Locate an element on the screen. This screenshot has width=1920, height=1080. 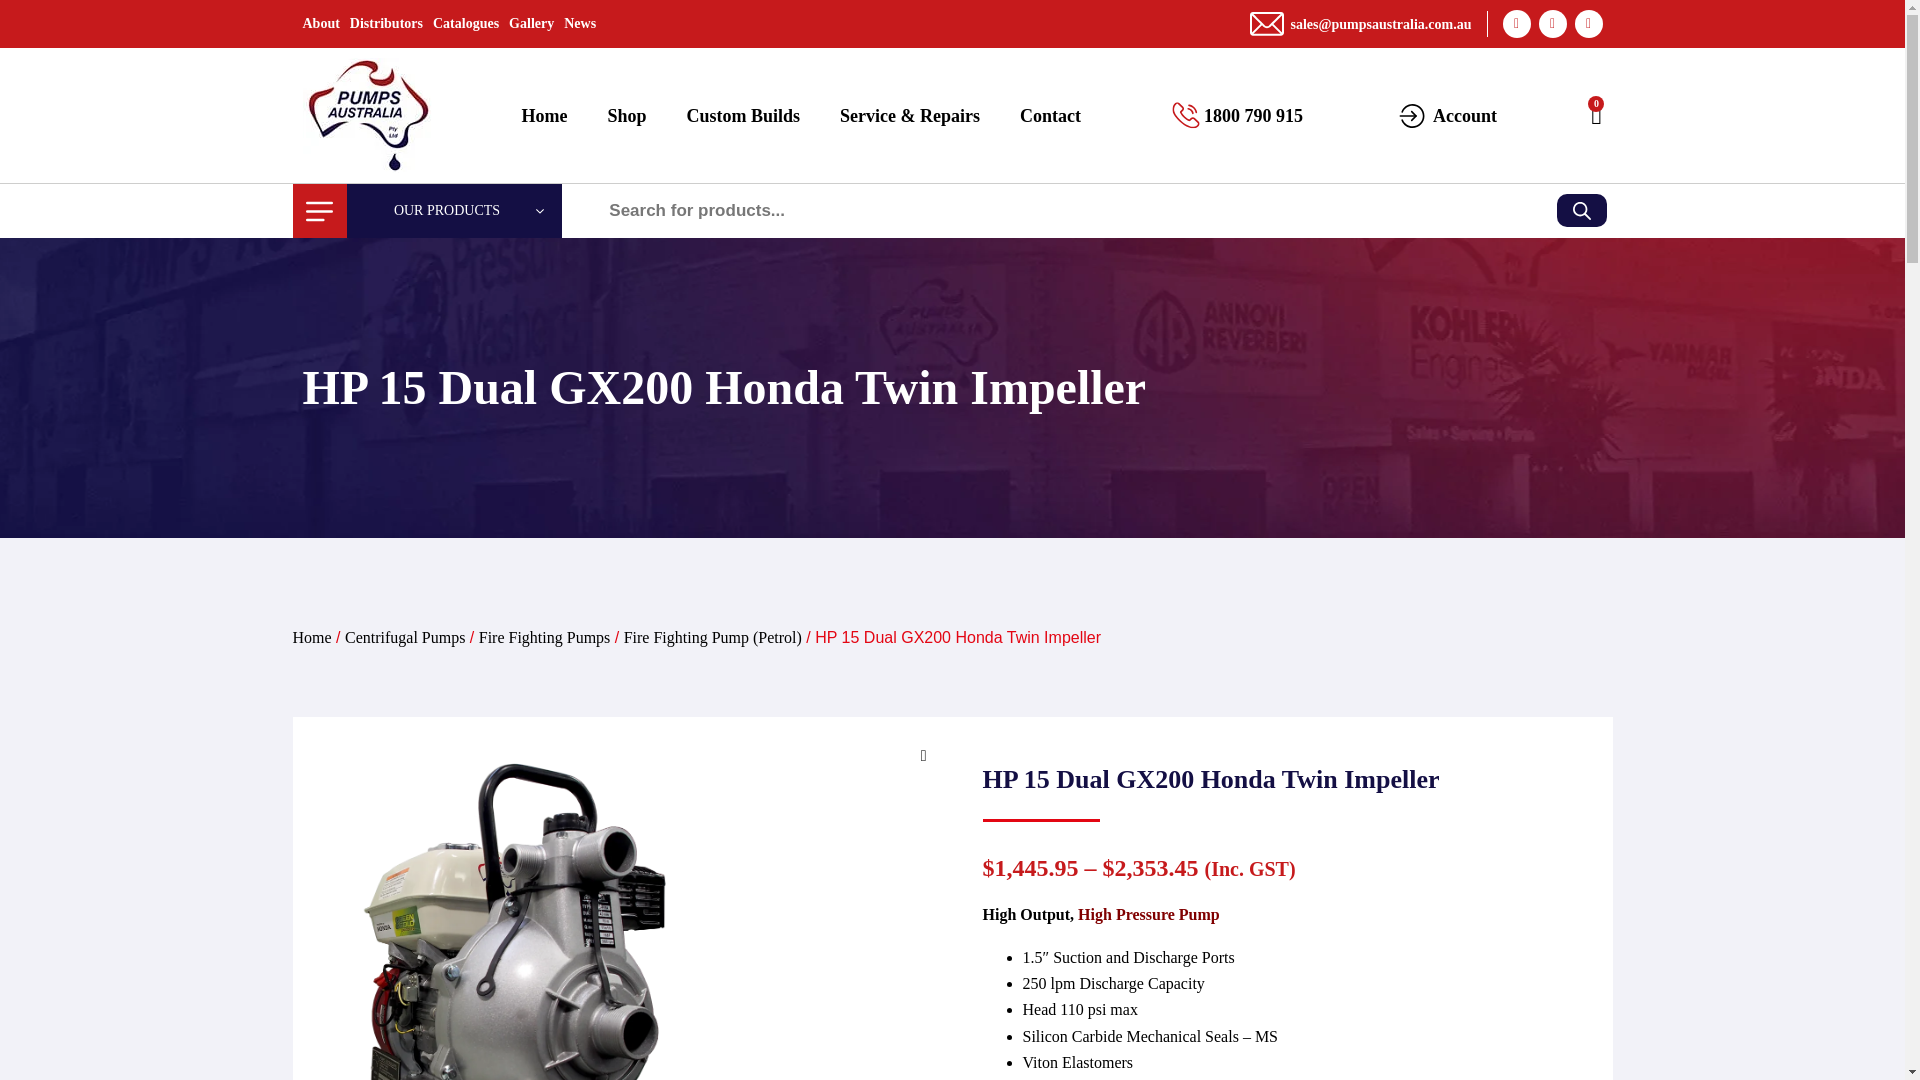
Catalogues is located at coordinates (466, 24).